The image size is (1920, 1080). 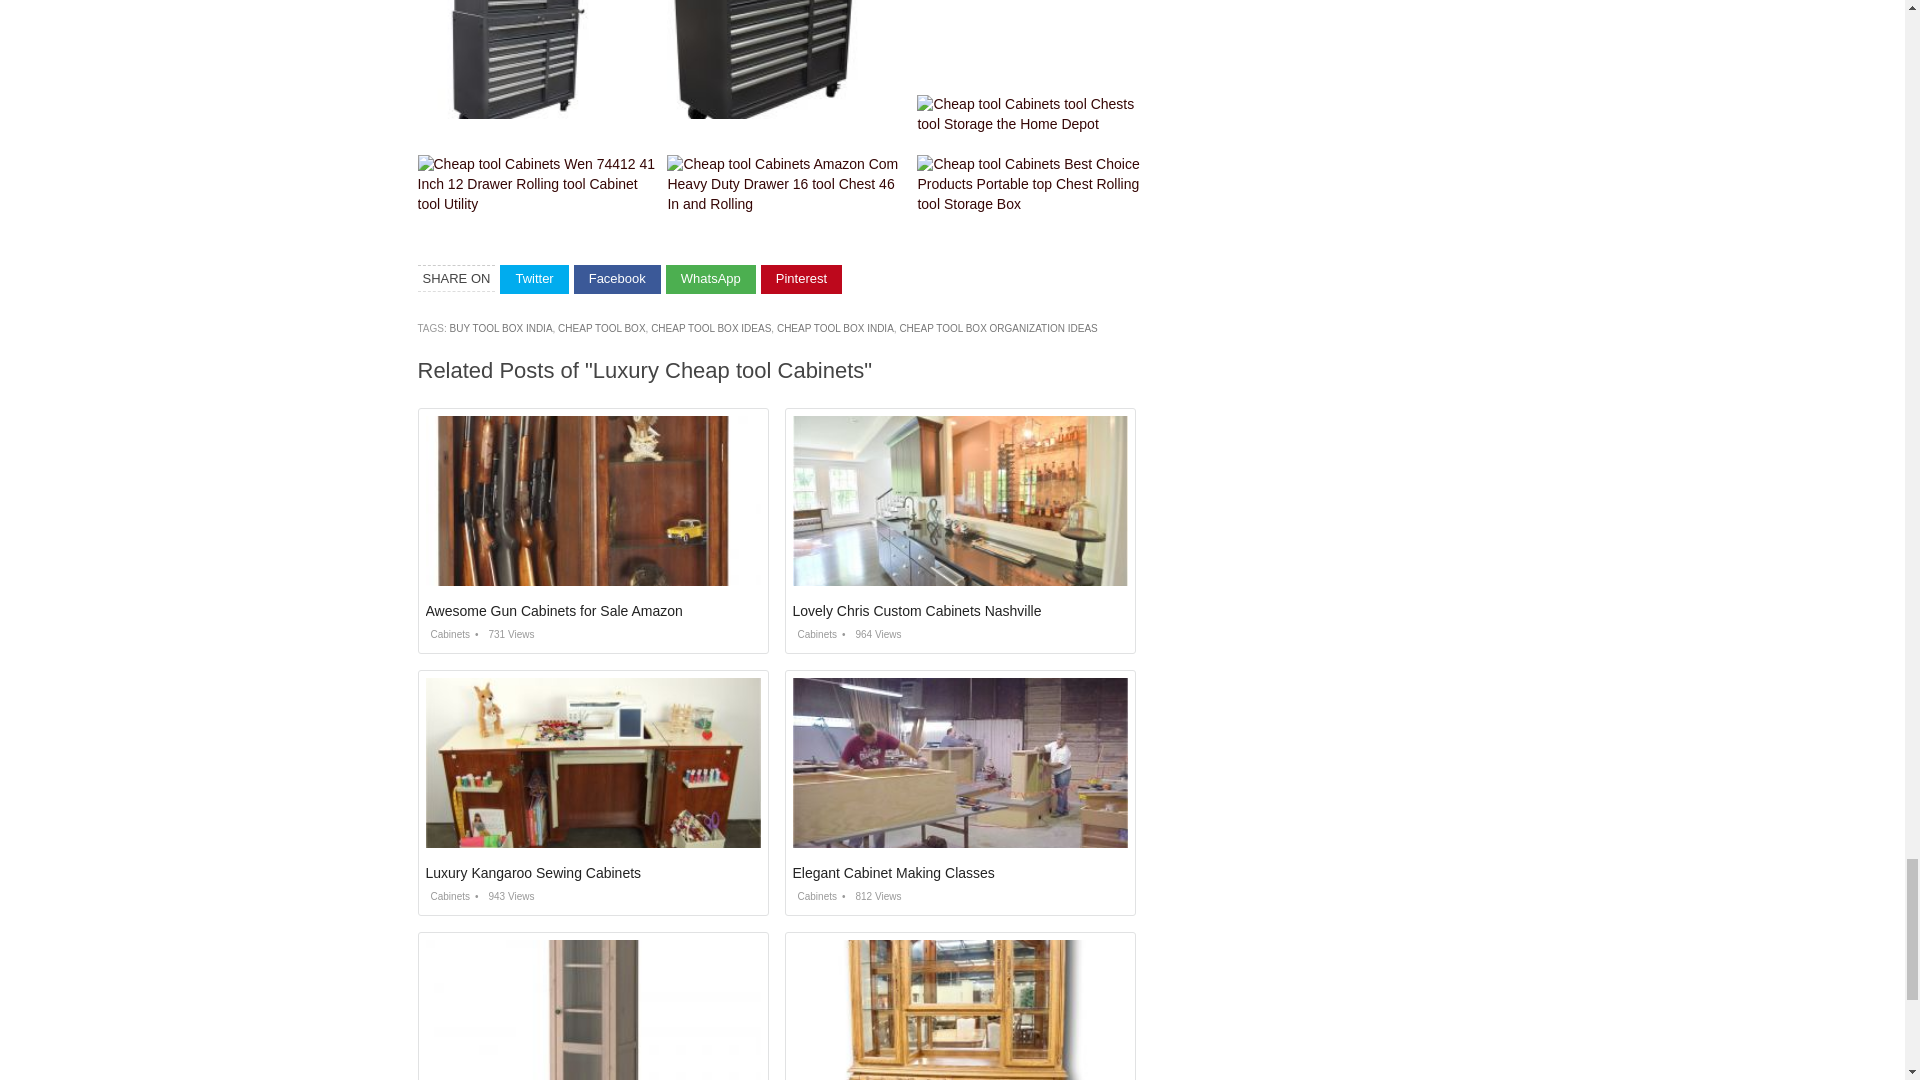 What do you see at coordinates (448, 896) in the screenshot?
I see `Cabinets` at bounding box center [448, 896].